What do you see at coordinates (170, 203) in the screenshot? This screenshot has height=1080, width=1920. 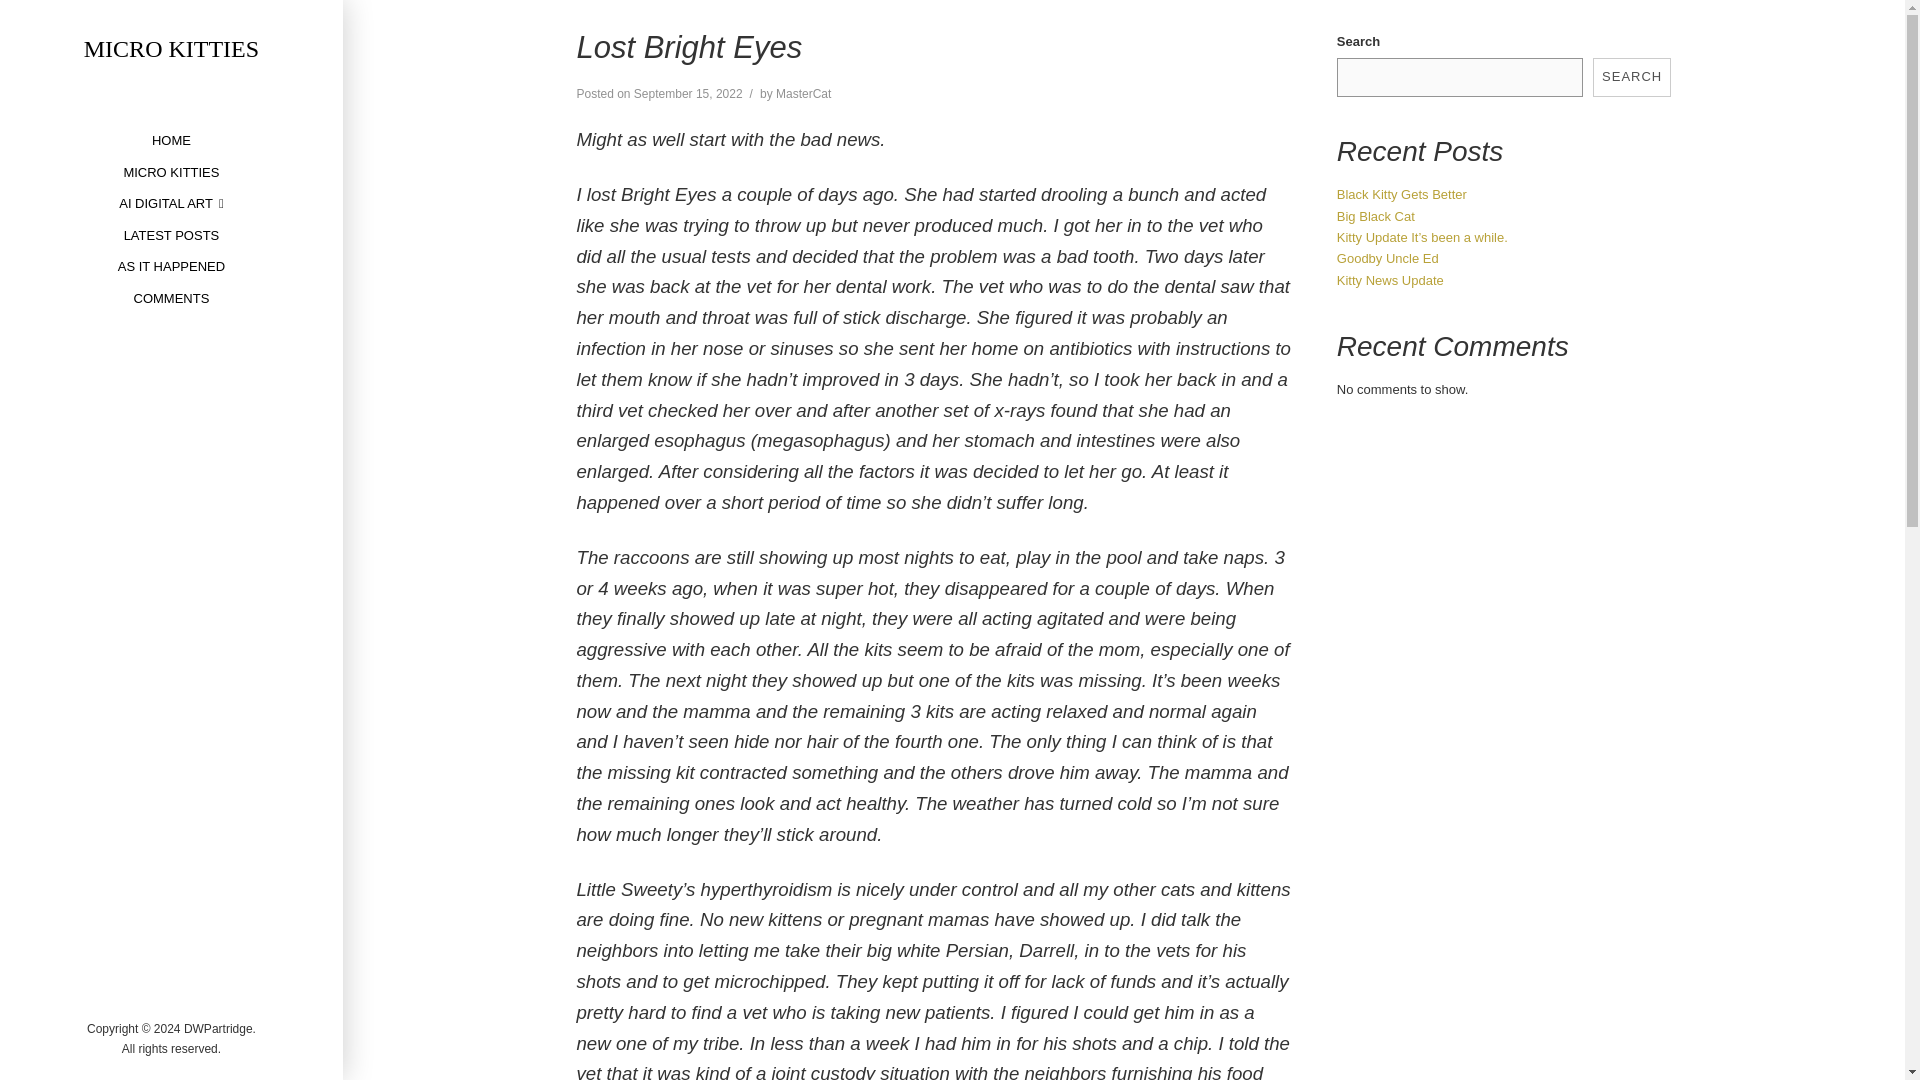 I see `AI DIGITAL ART` at bounding box center [170, 203].